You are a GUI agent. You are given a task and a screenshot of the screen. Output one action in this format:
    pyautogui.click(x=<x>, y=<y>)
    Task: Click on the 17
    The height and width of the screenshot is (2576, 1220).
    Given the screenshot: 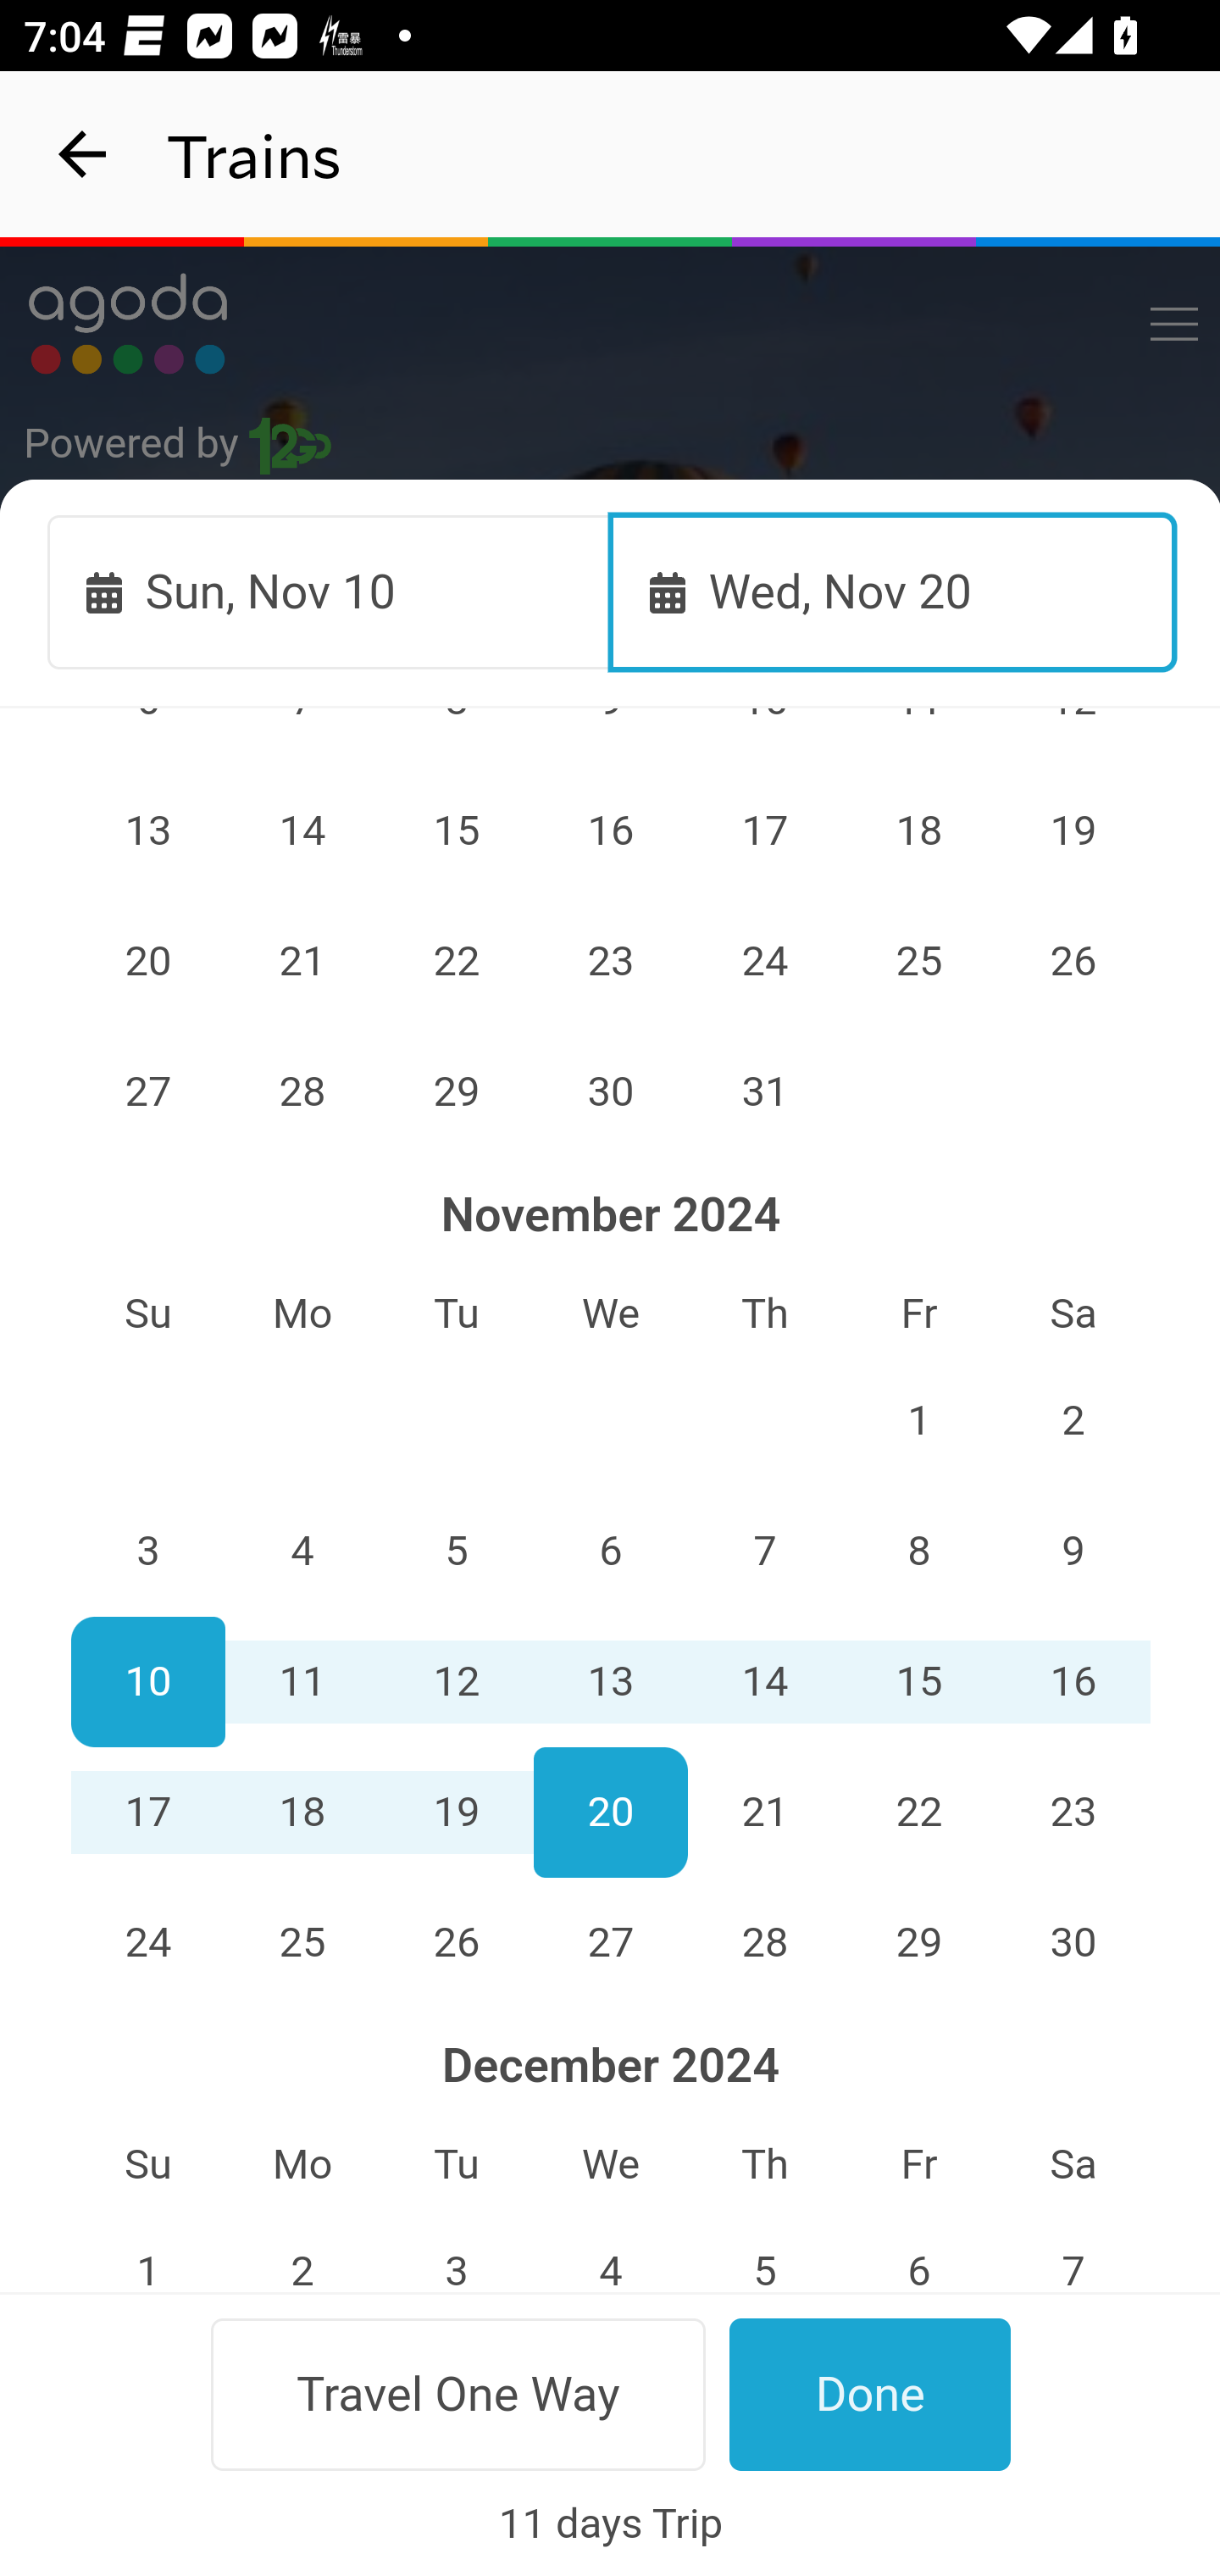 What is the action you would take?
    pyautogui.click(x=764, y=830)
    